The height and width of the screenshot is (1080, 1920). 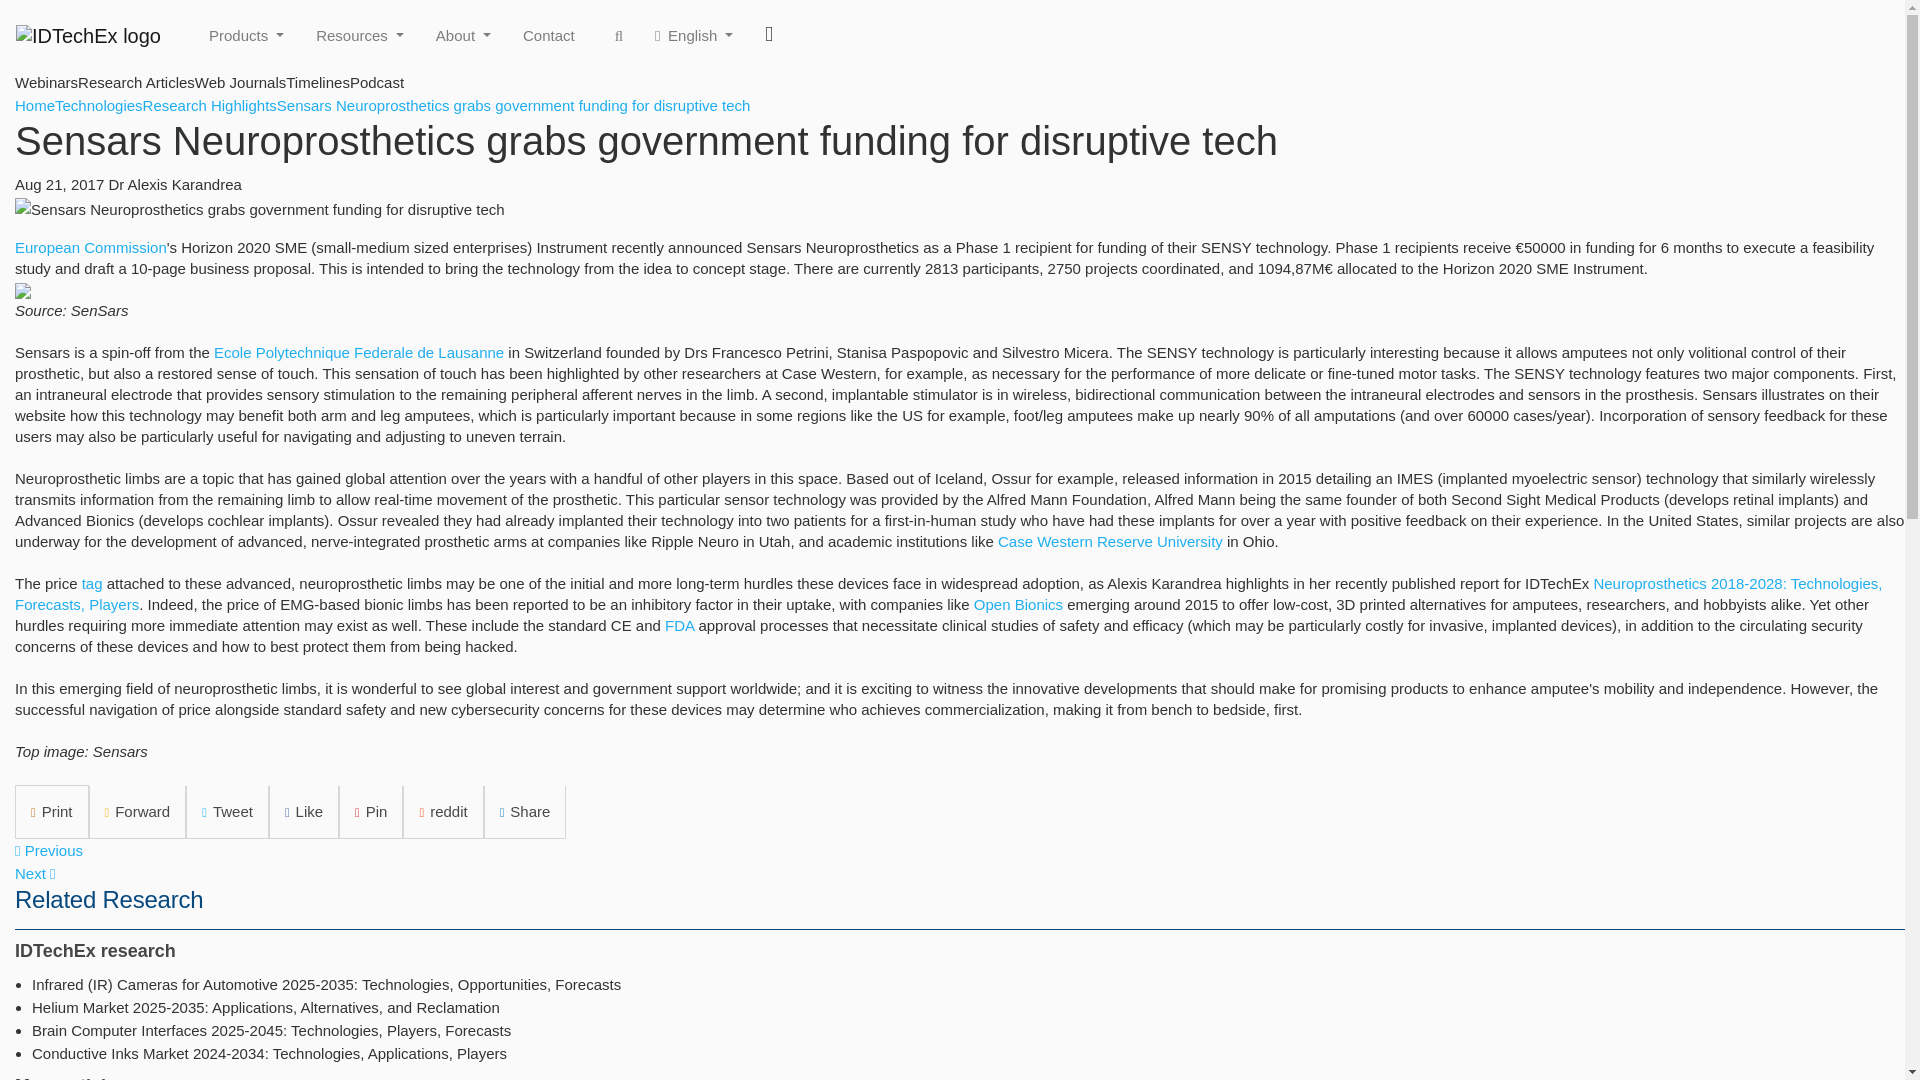 I want to click on Share on Reddit, so click(x=443, y=813).